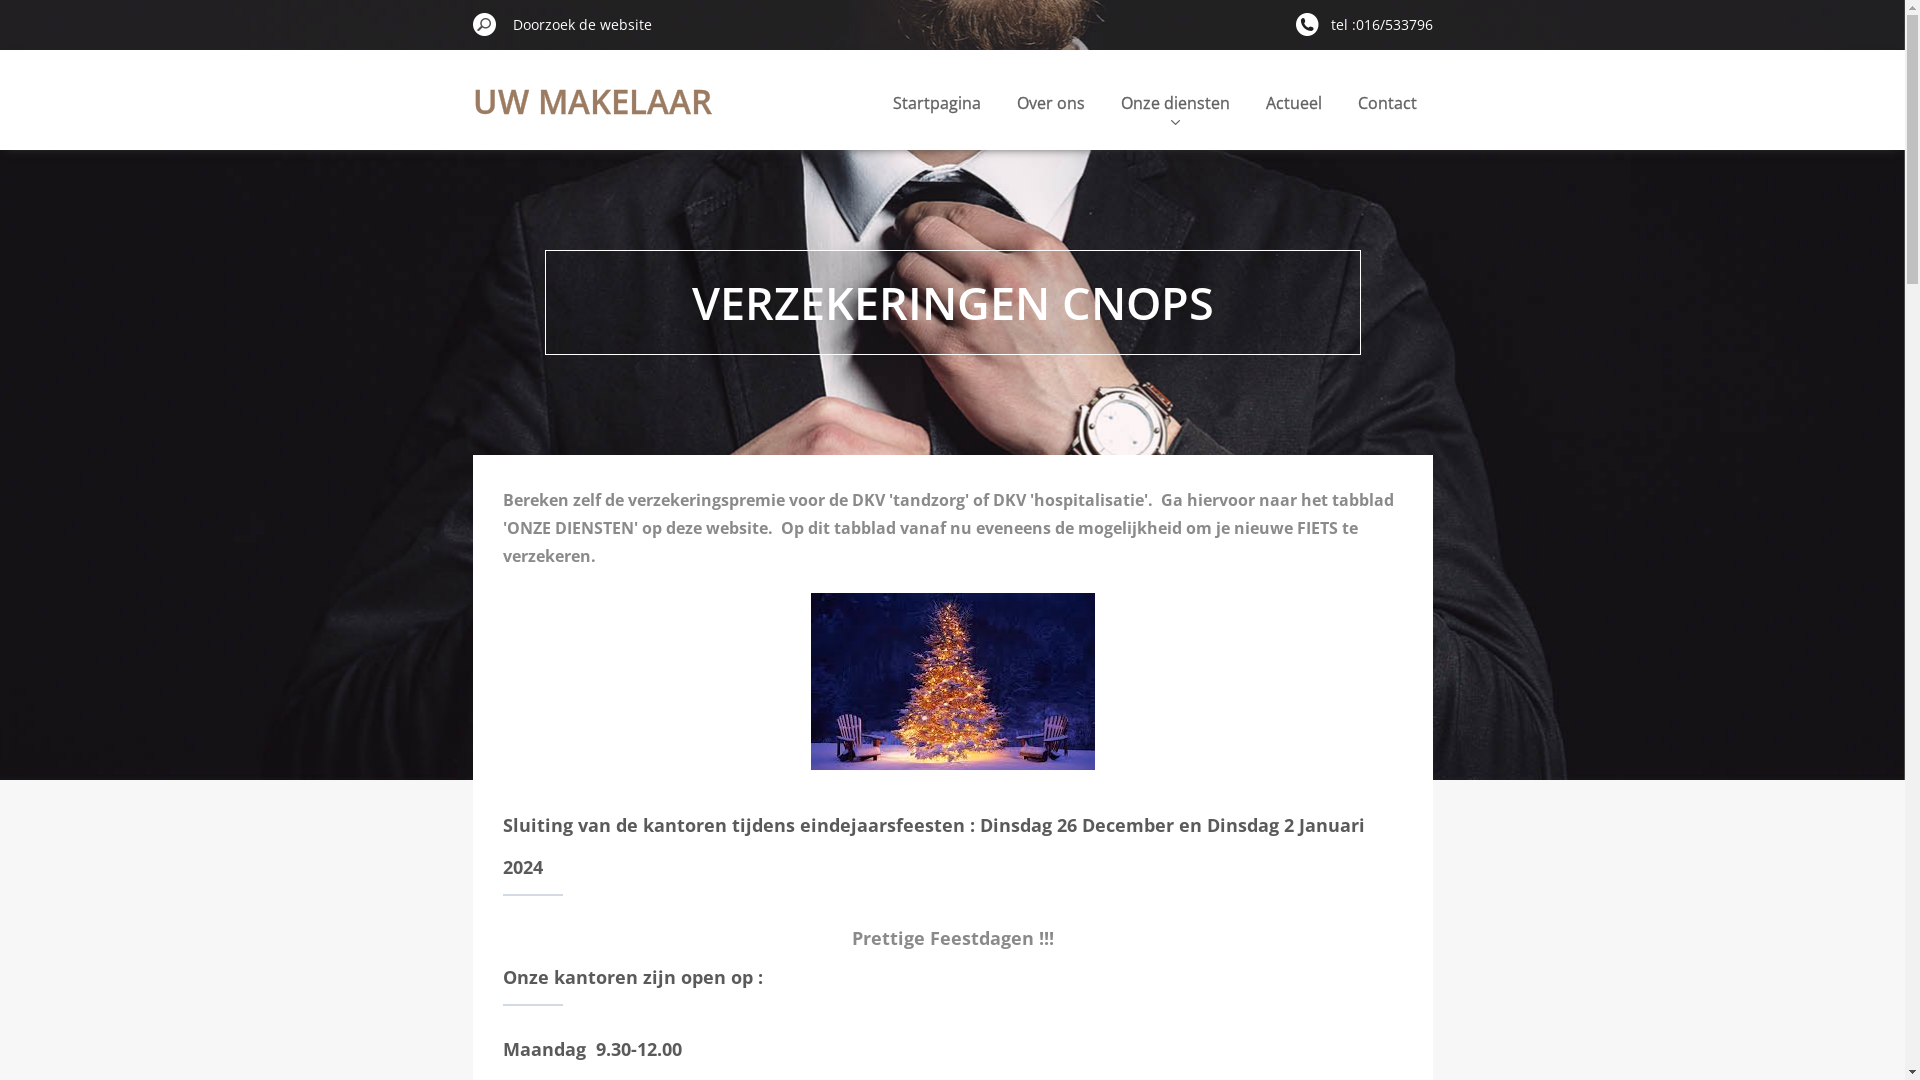  Describe the element at coordinates (1050, 100) in the screenshot. I see `Over ons` at that location.